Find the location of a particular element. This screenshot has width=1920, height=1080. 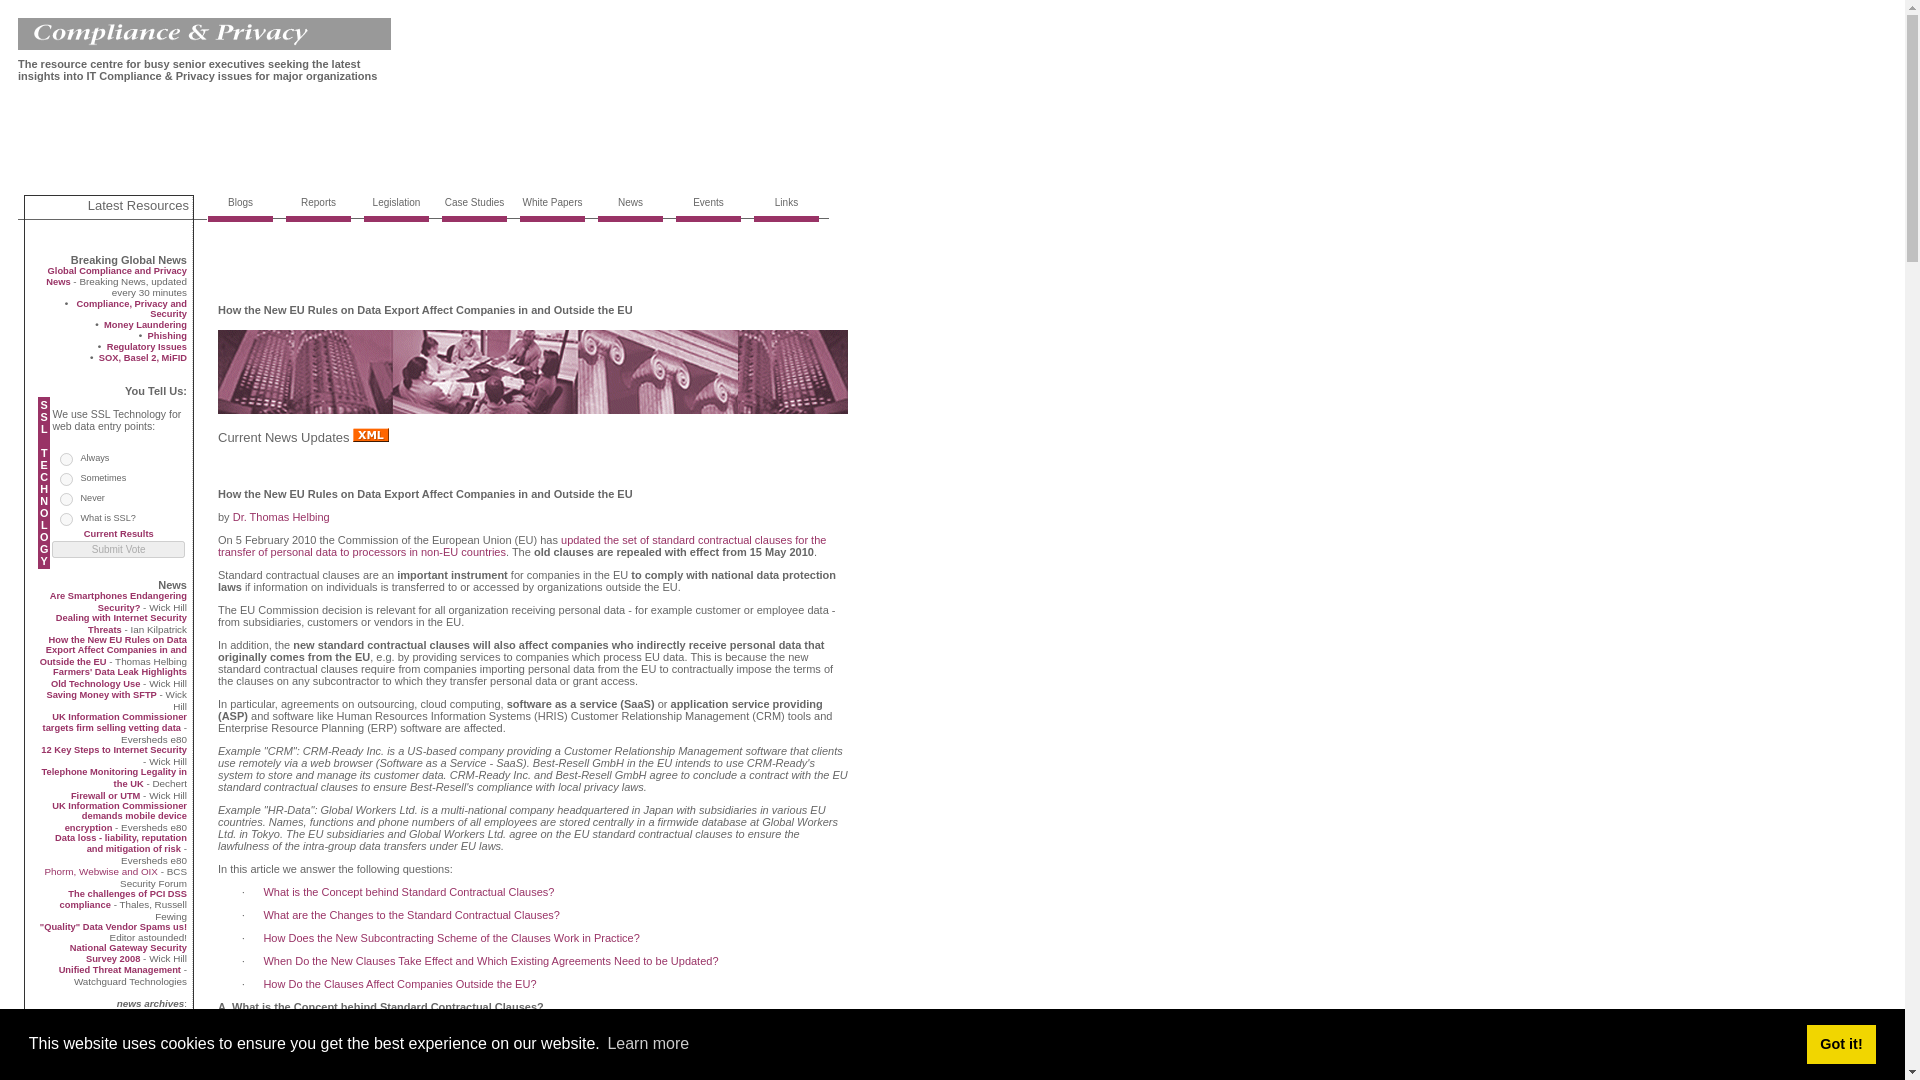

useful links is located at coordinates (786, 220).